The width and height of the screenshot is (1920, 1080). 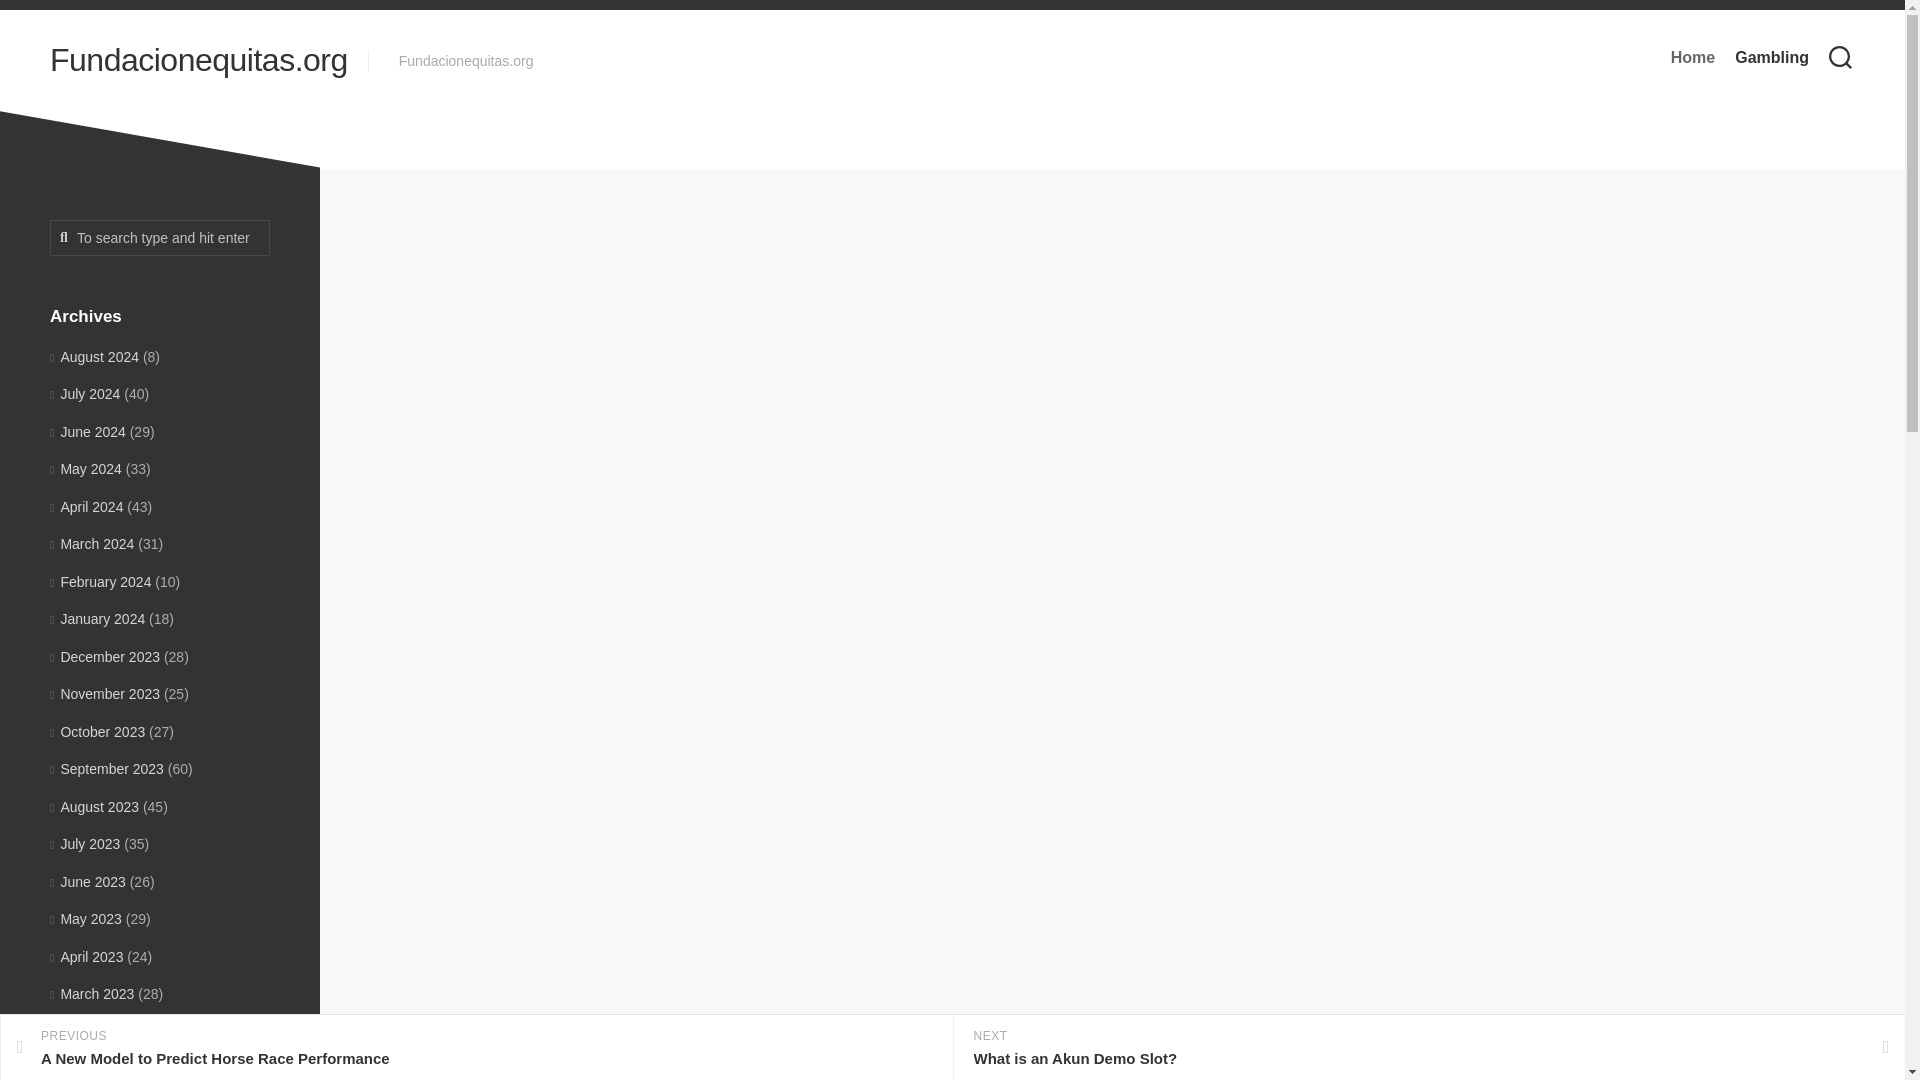 What do you see at coordinates (160, 238) in the screenshot?
I see `To search type and hit enter` at bounding box center [160, 238].